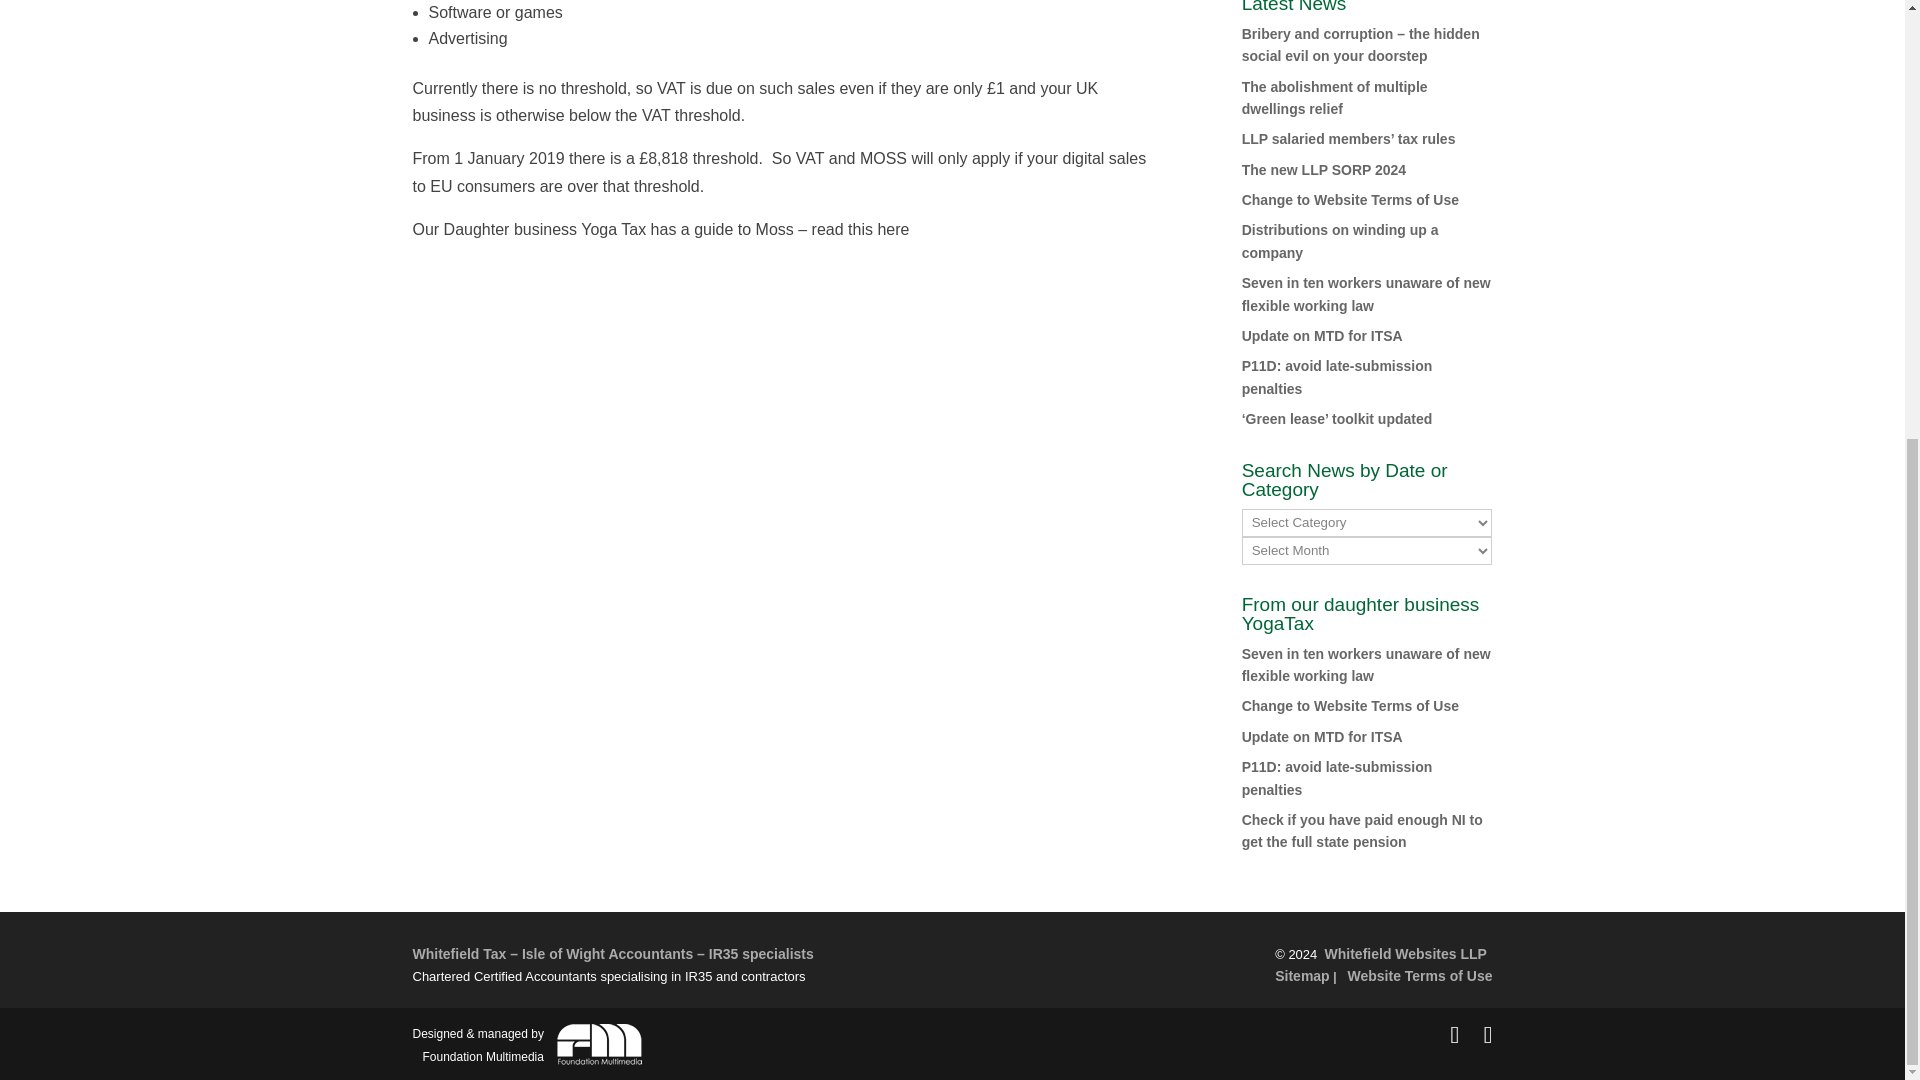 The image size is (1920, 1080). What do you see at coordinates (528, 1043) in the screenshot?
I see `Web Designer Isle of Wight` at bounding box center [528, 1043].